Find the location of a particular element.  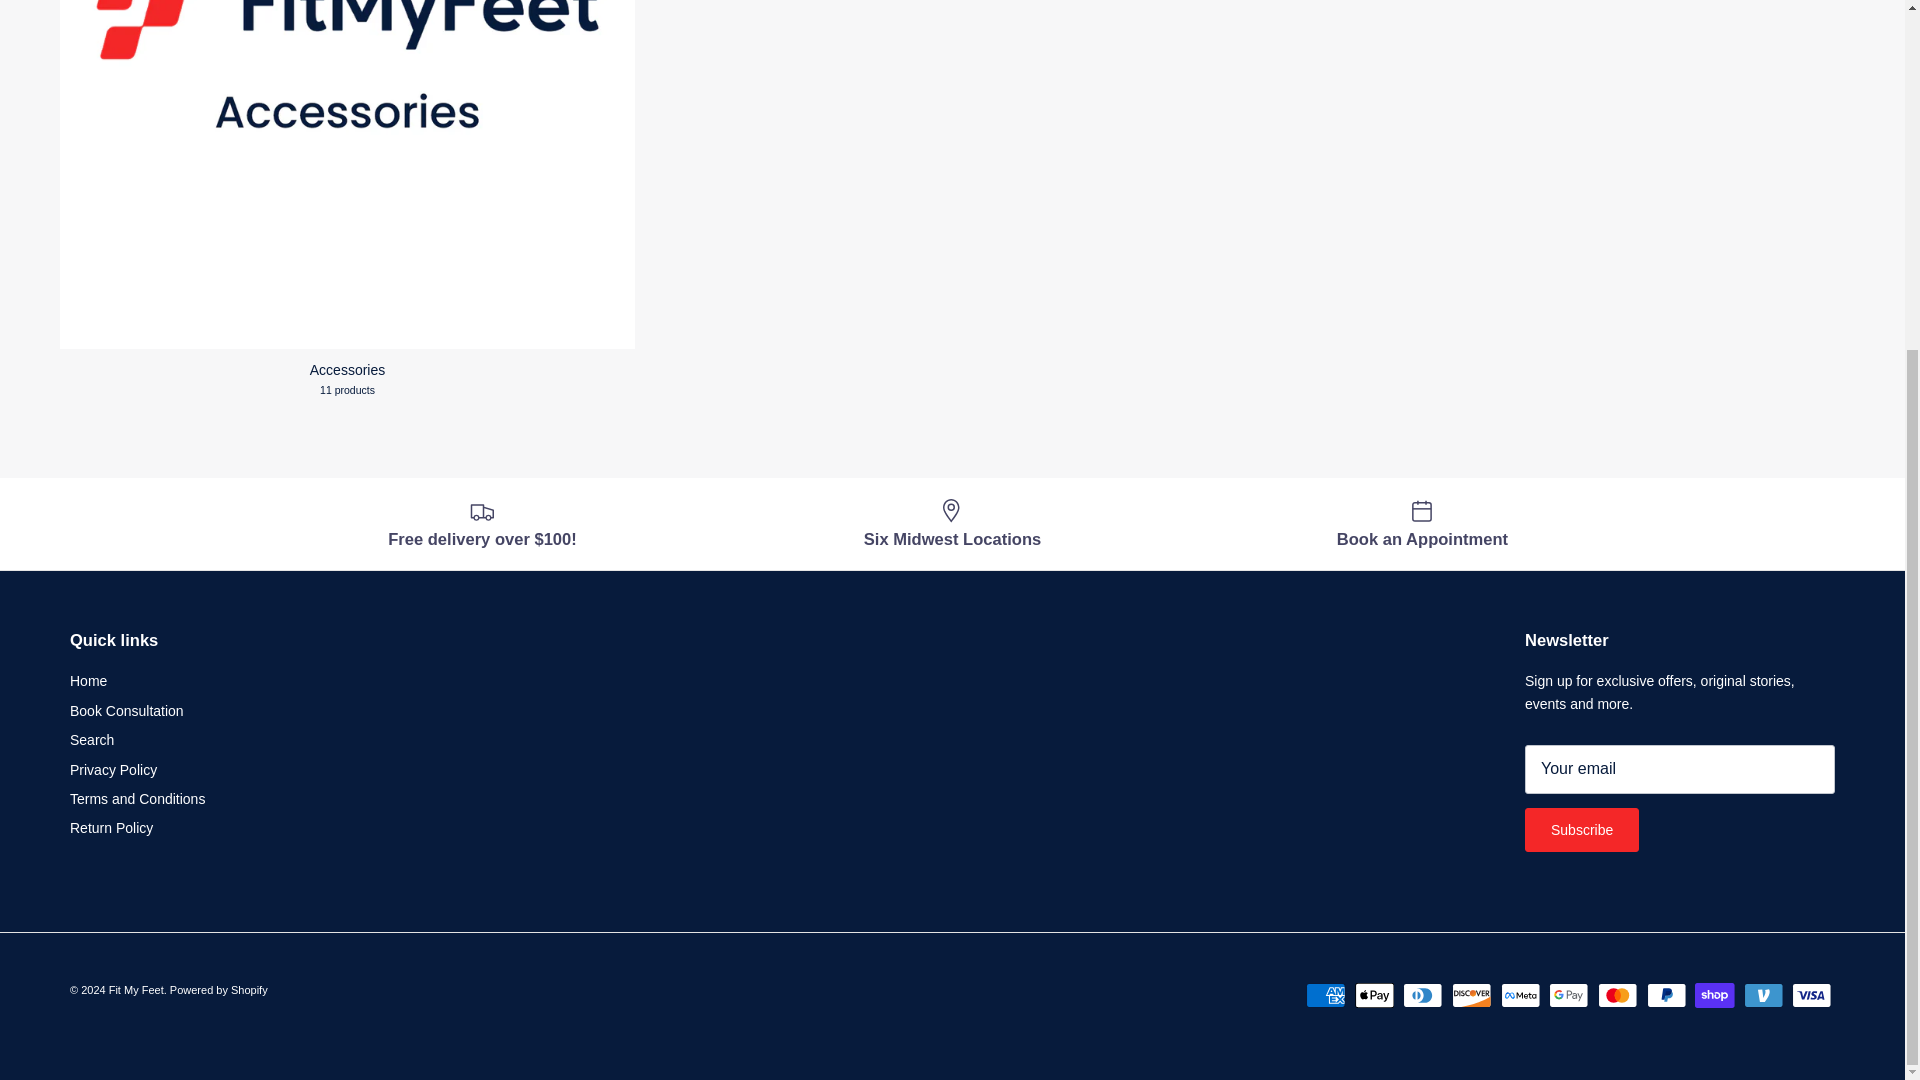

Shop Pay is located at coordinates (1714, 994).